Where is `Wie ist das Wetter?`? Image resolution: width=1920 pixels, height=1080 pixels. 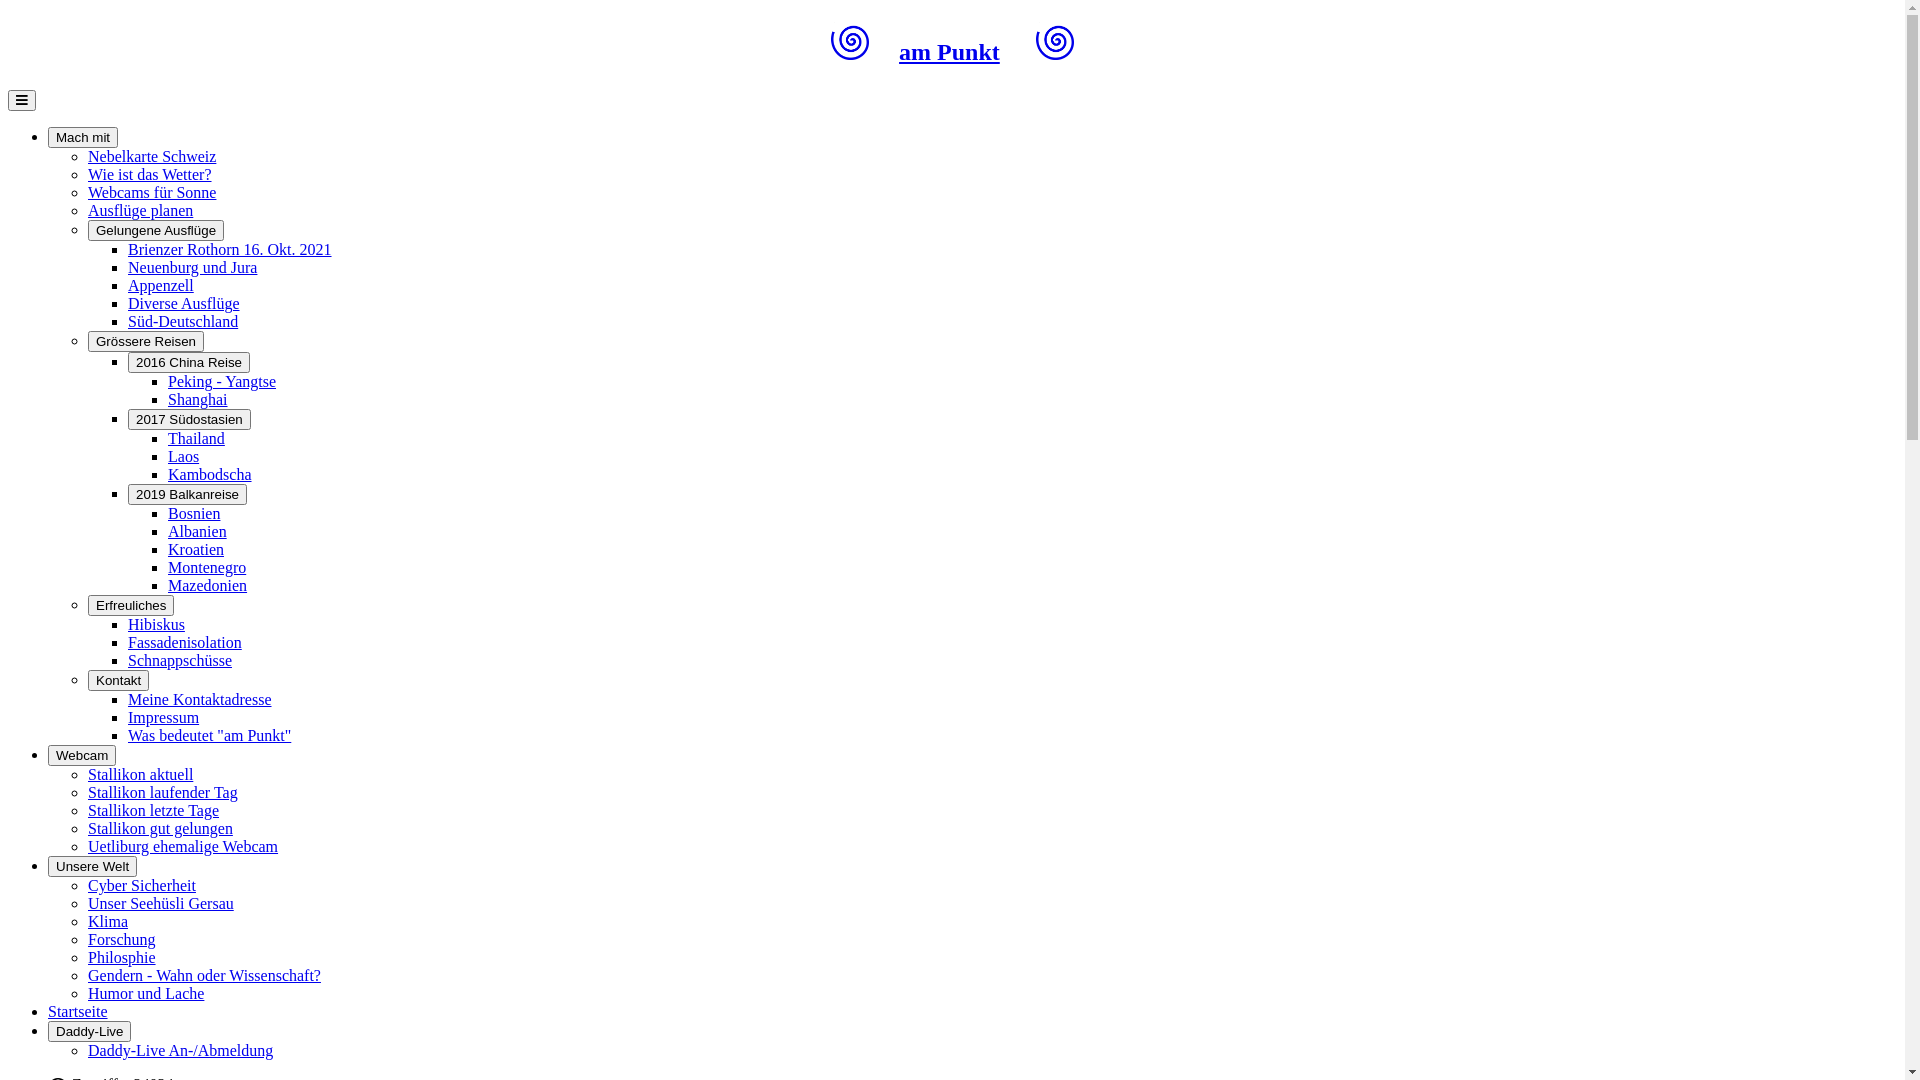 Wie ist das Wetter? is located at coordinates (150, 174).